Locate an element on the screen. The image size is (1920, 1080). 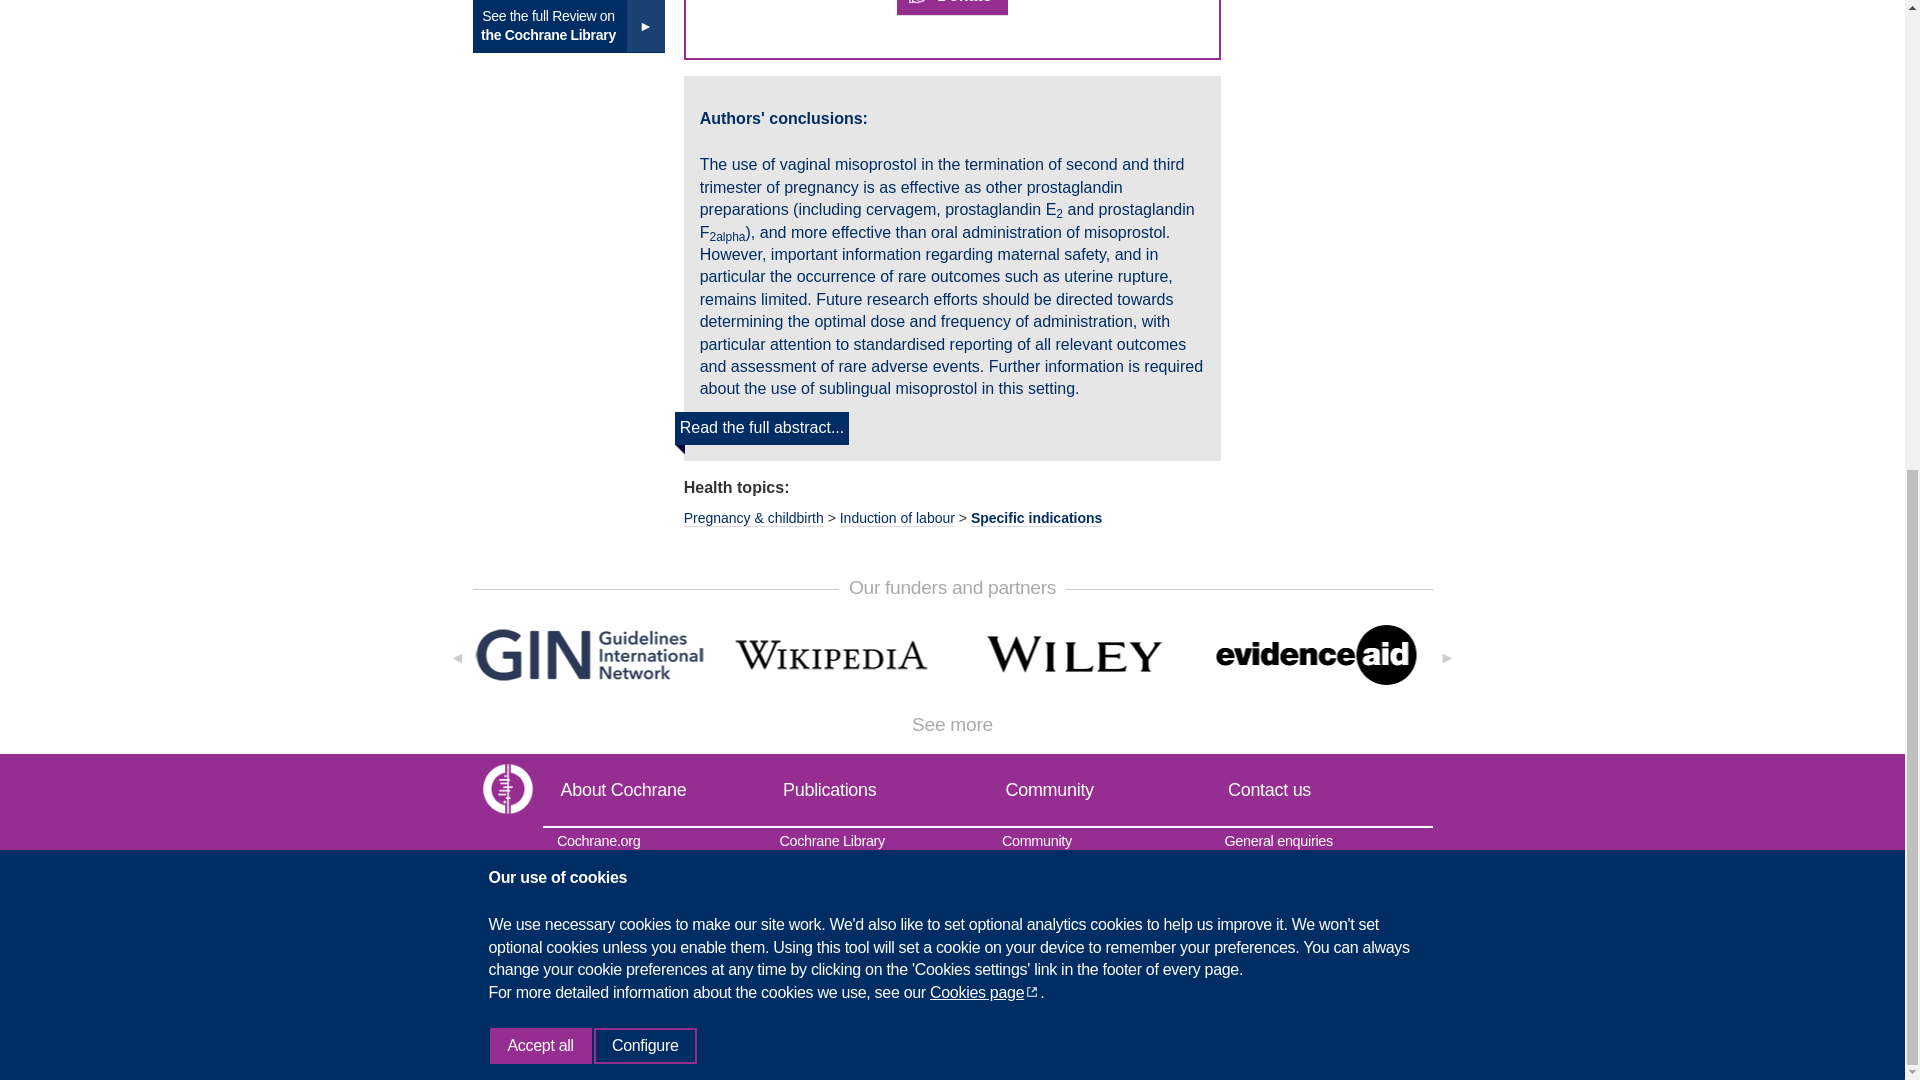
Induction of labour is located at coordinates (897, 518).